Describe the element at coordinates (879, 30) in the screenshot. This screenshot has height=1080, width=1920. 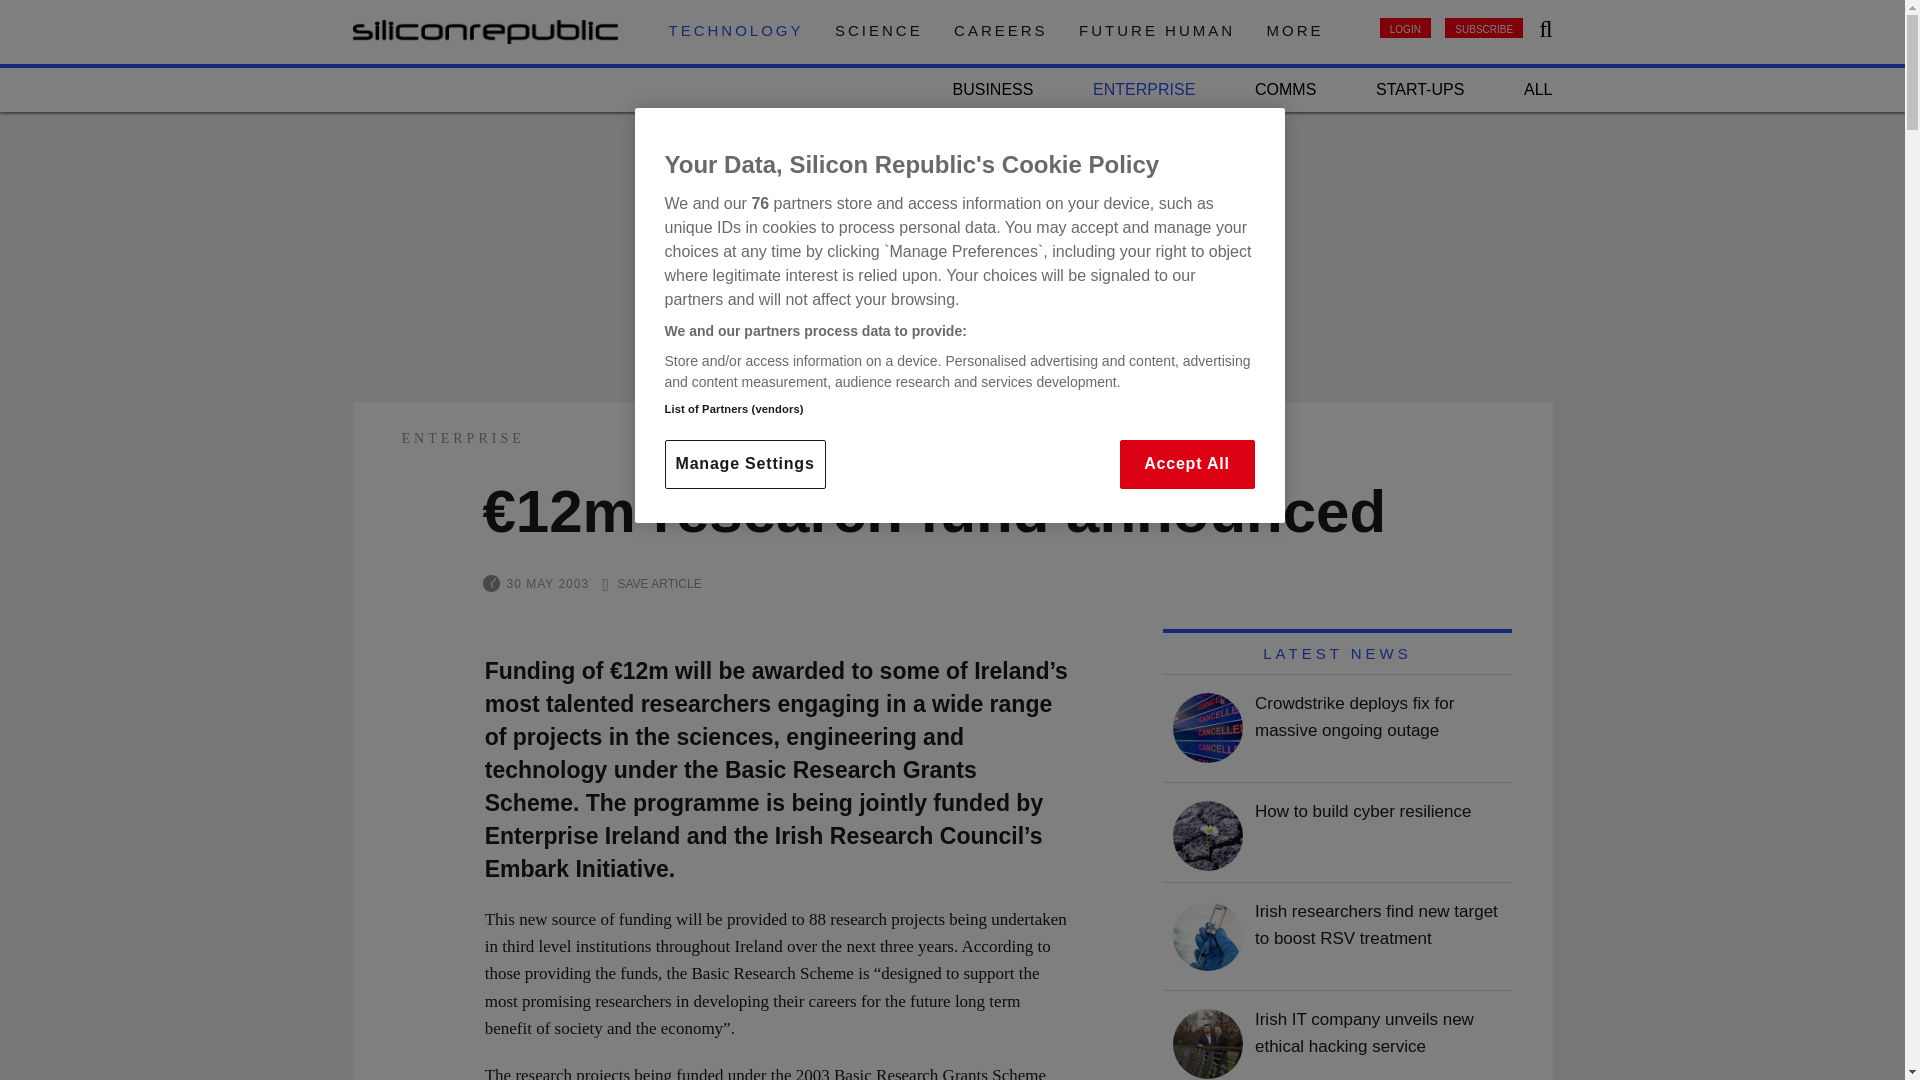
I see `SCIENCE` at that location.